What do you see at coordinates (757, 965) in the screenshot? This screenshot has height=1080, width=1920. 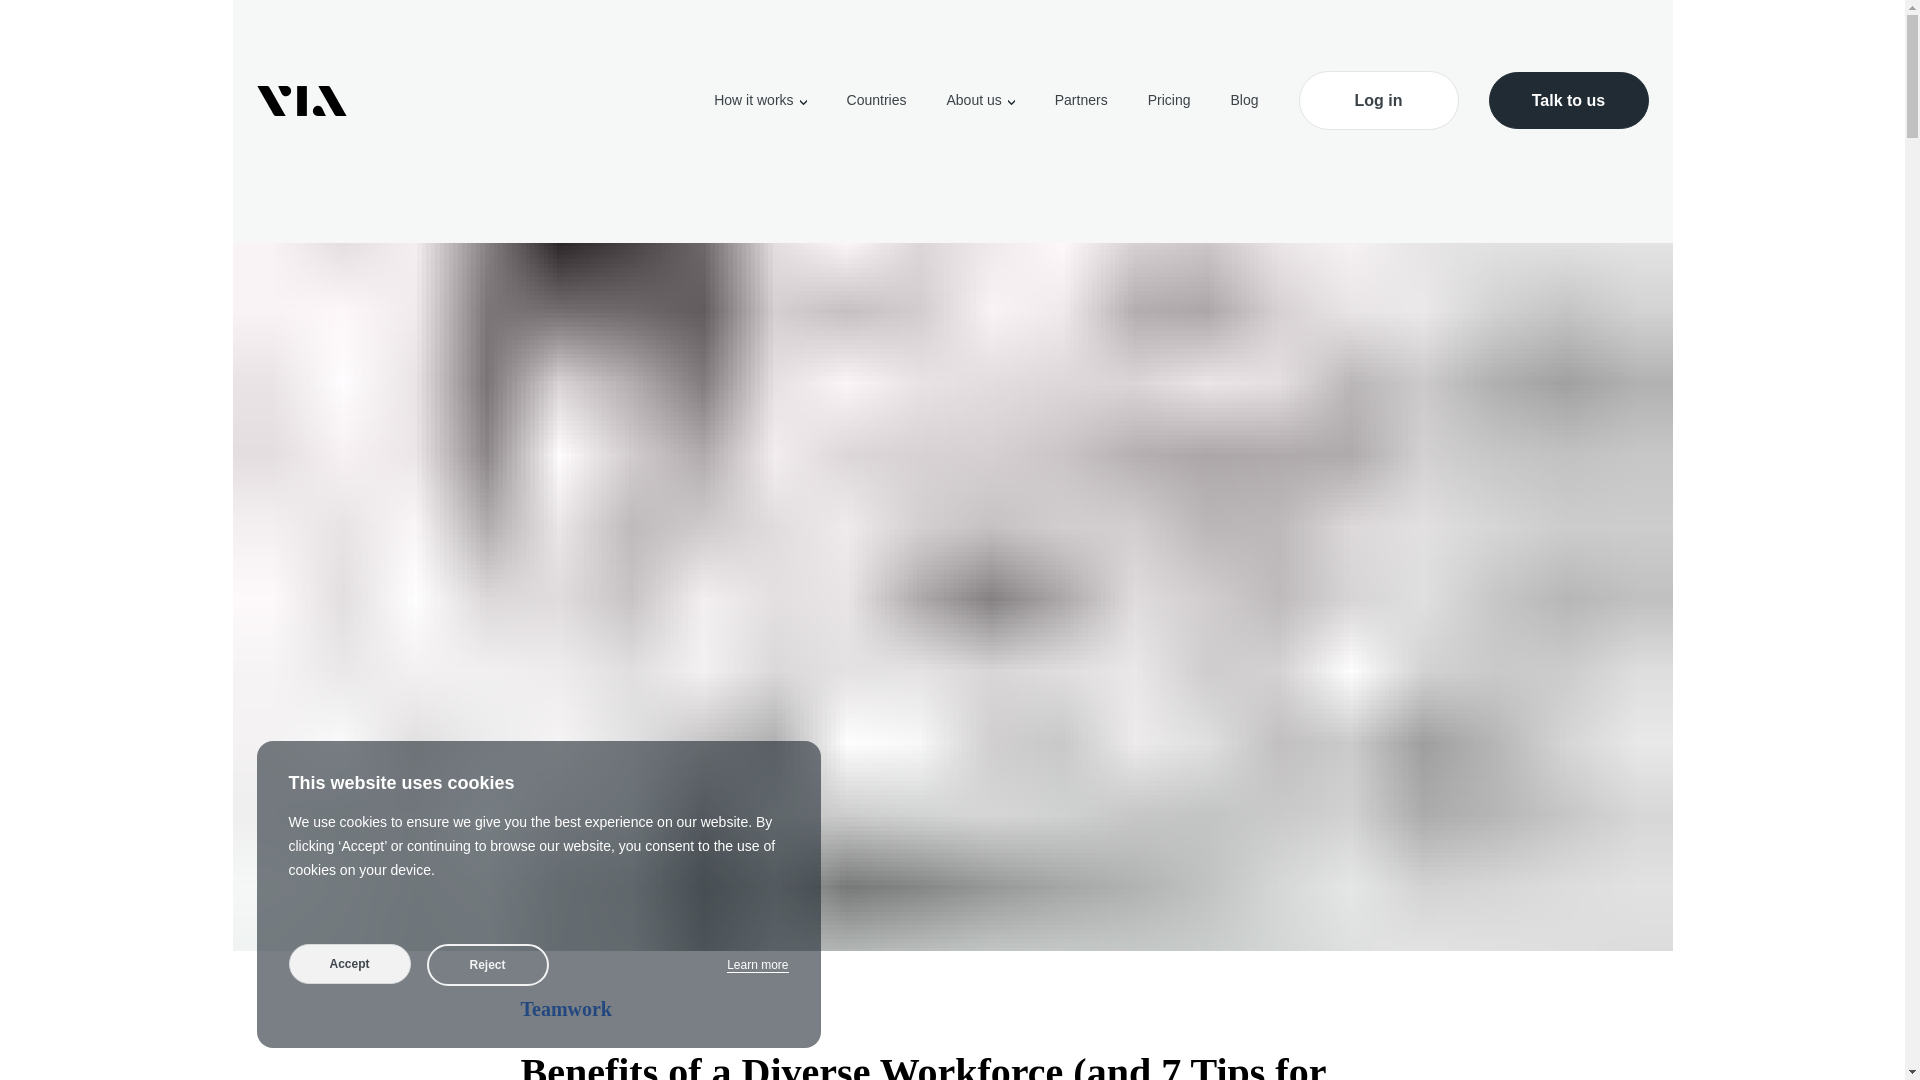 I see `Learn more` at bounding box center [757, 965].